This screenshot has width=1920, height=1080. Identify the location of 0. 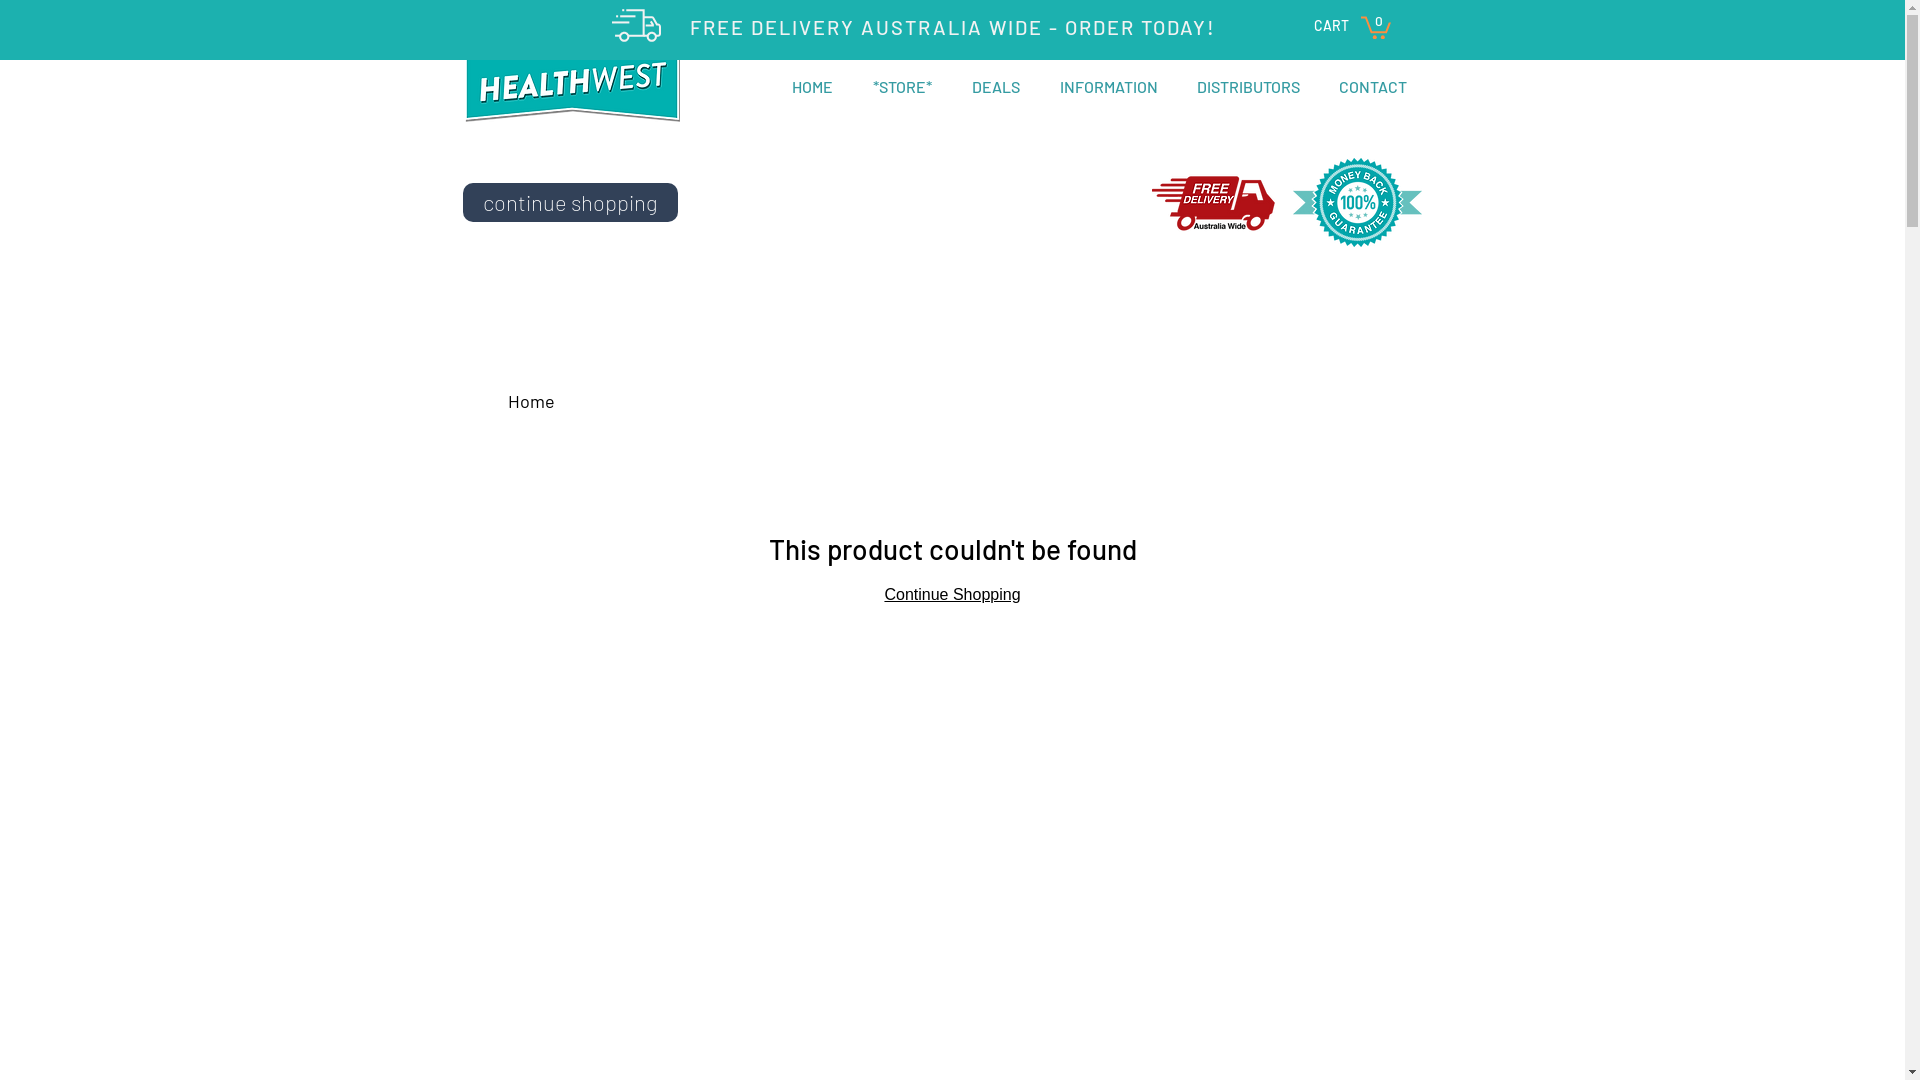
(1375, 26).